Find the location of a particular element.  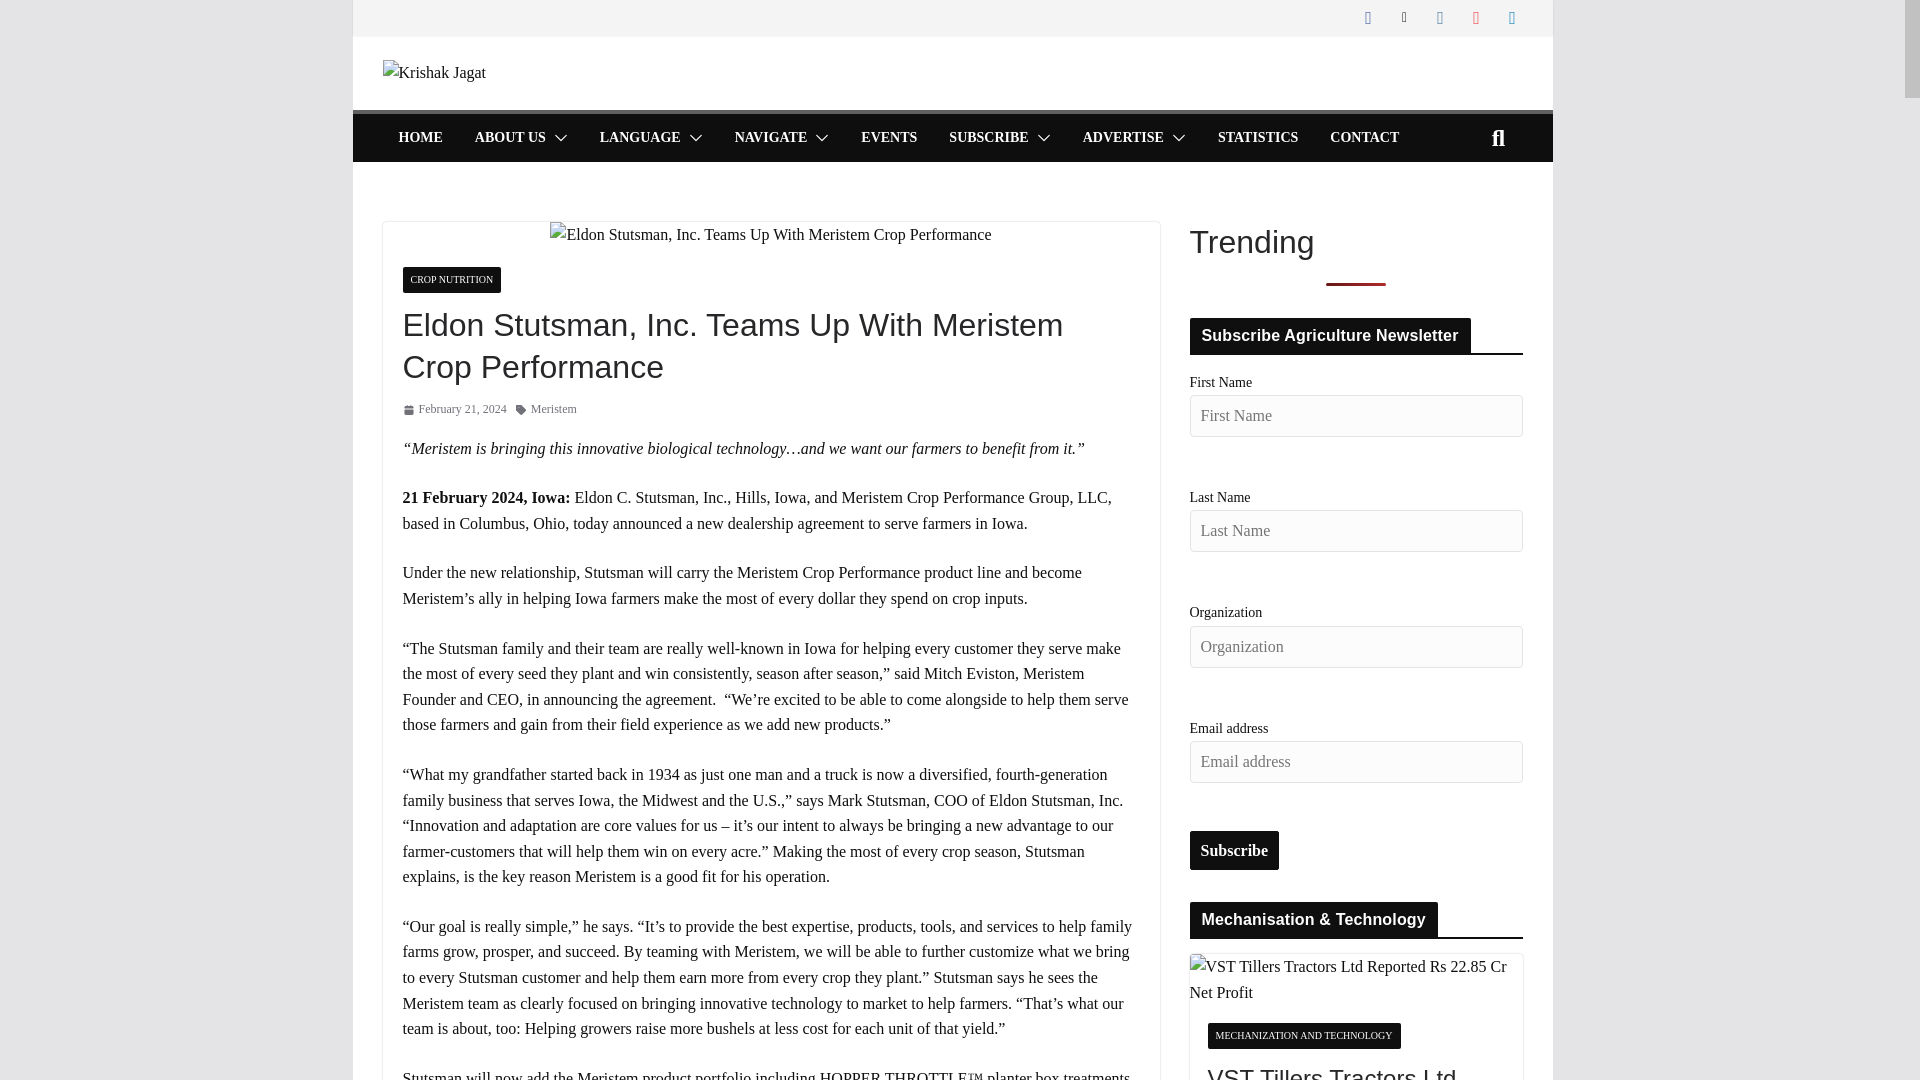

LANGUAGE is located at coordinates (640, 138).